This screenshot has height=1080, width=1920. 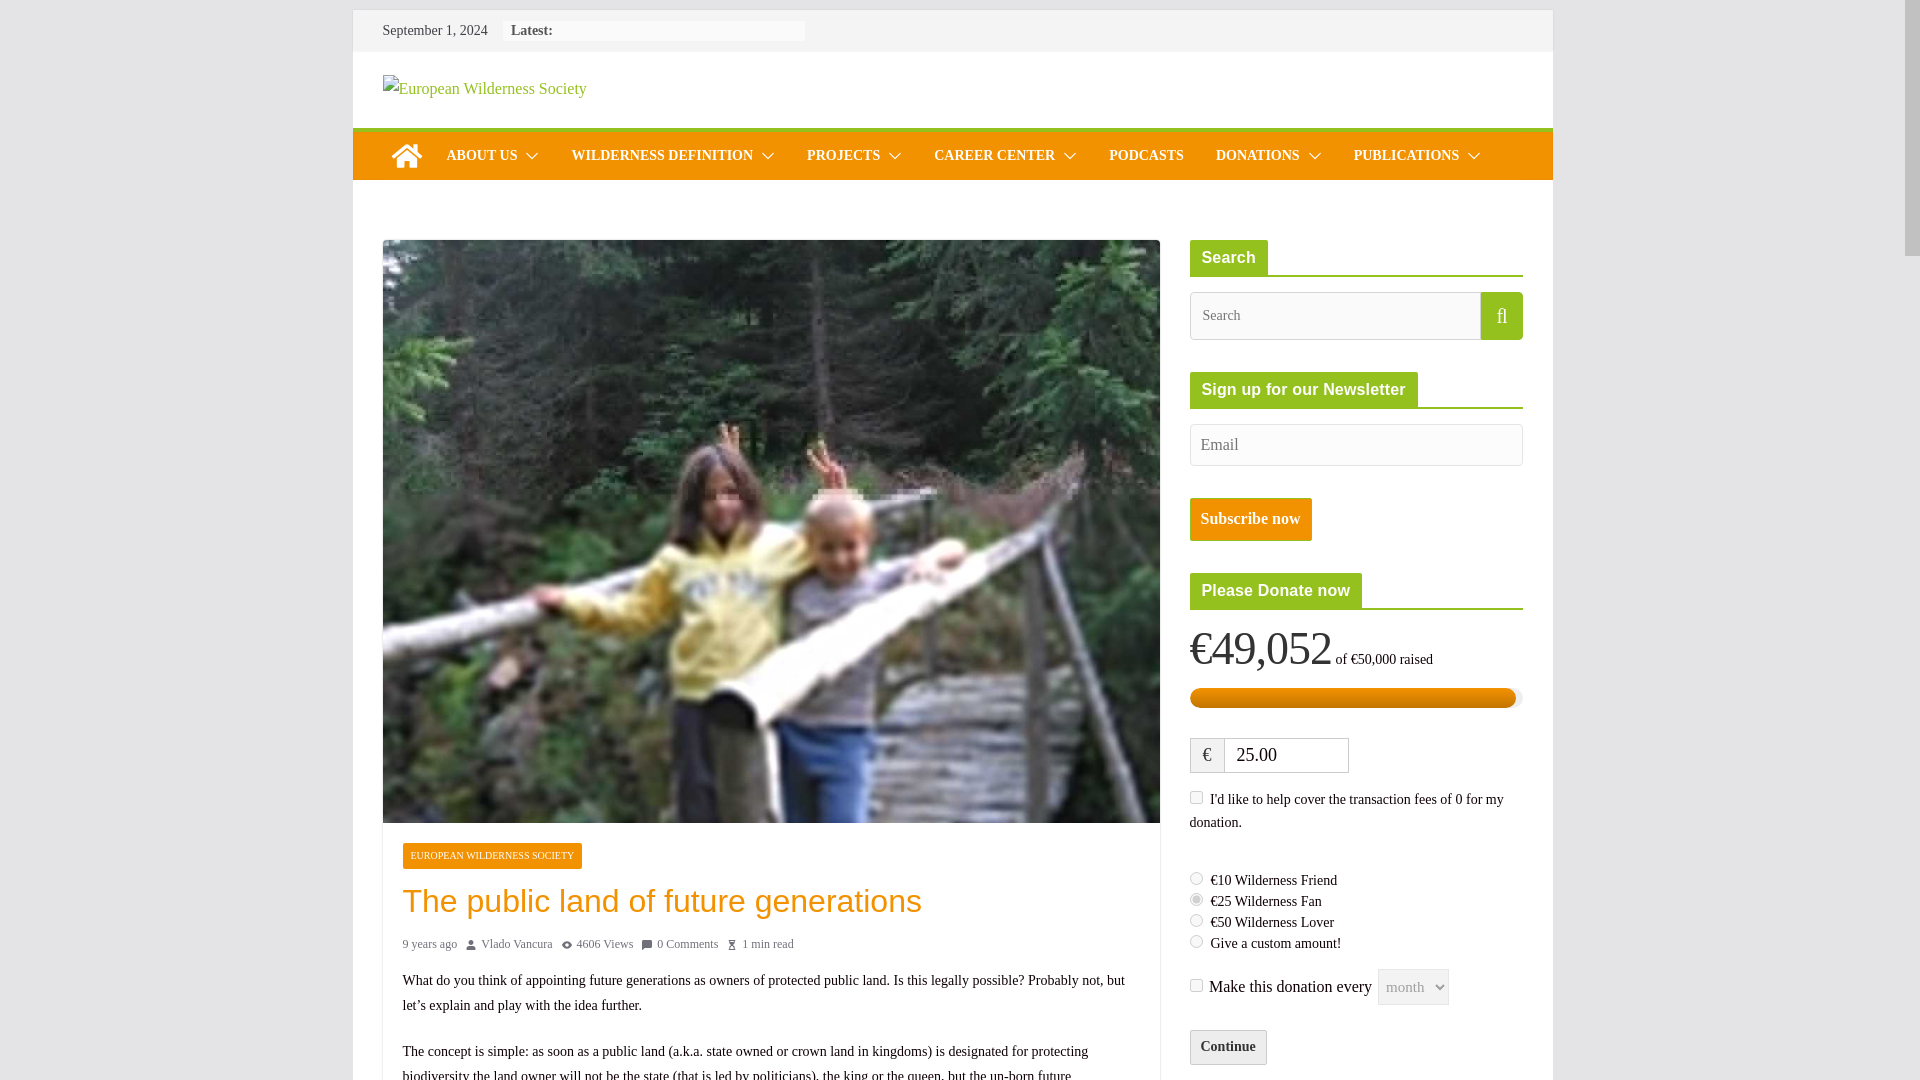 What do you see at coordinates (1196, 878) in the screenshot?
I see `10.00` at bounding box center [1196, 878].